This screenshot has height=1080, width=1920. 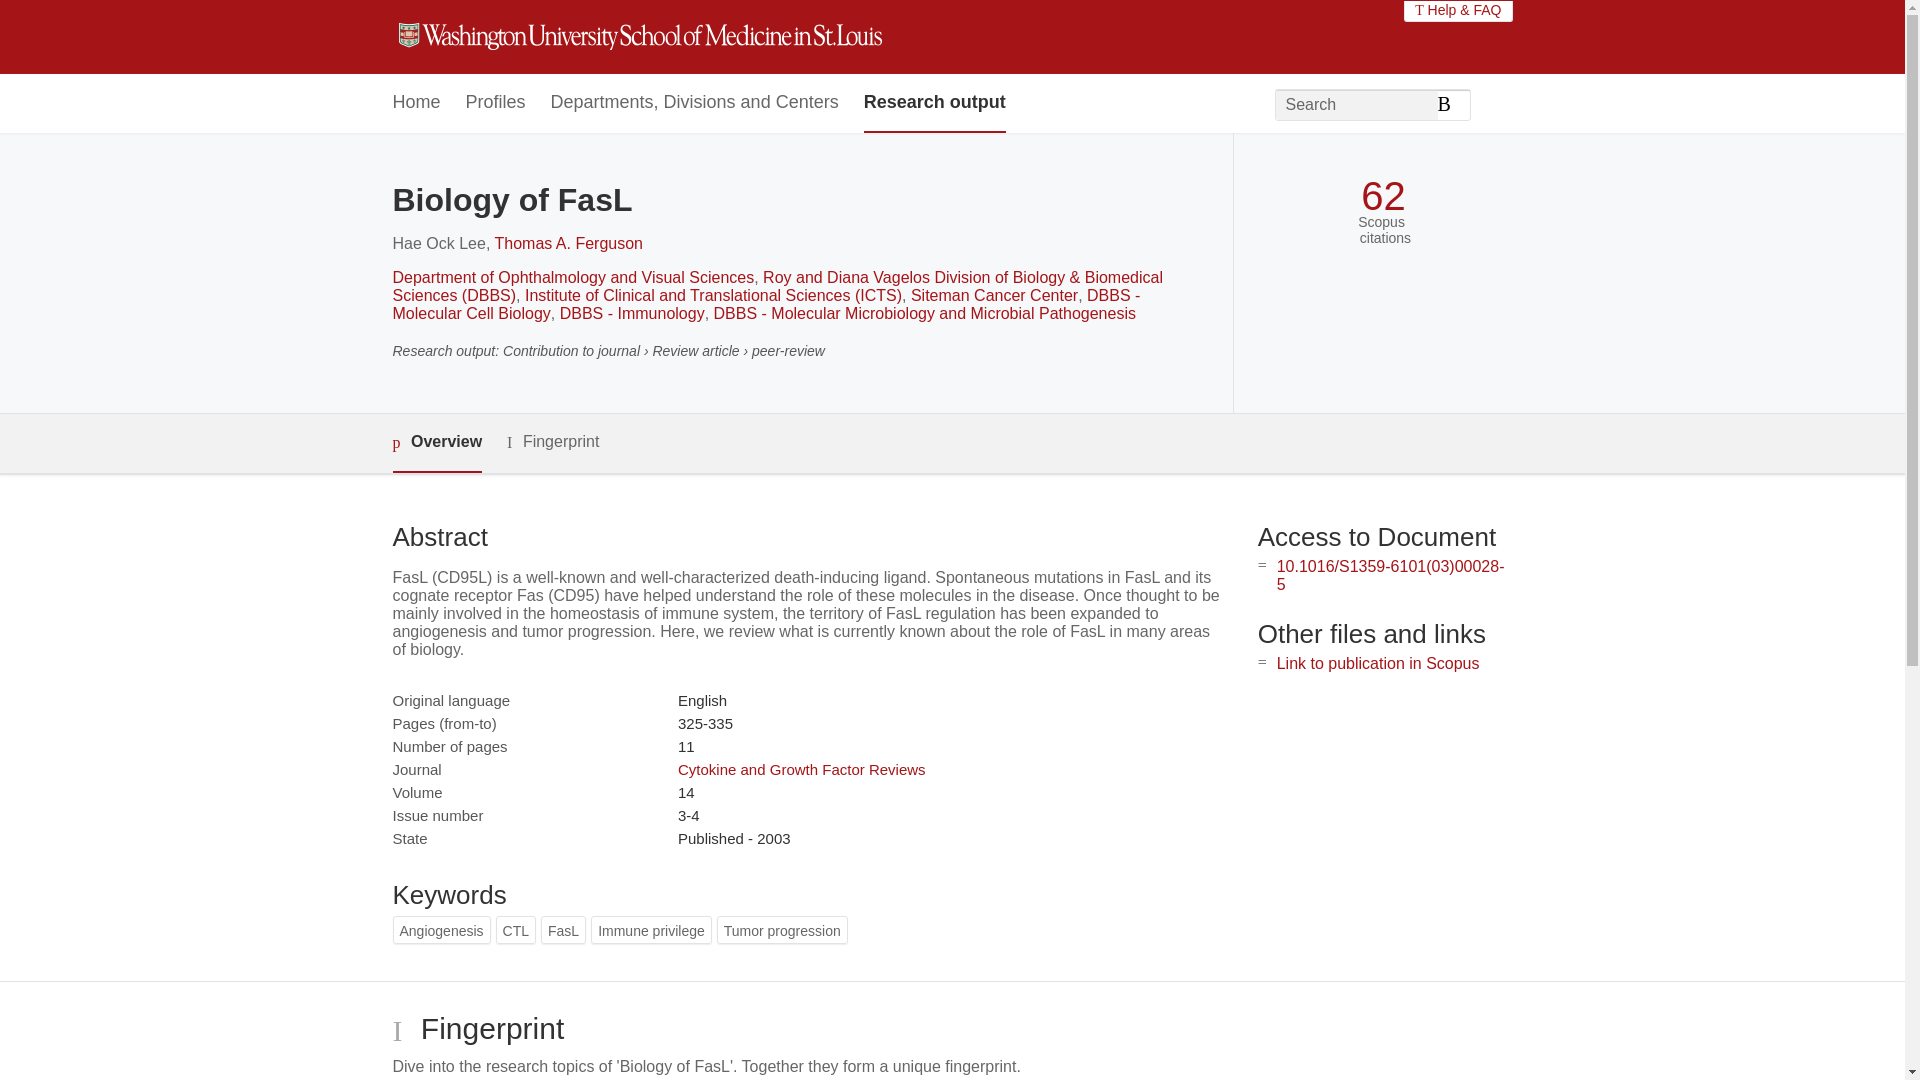 What do you see at coordinates (496, 103) in the screenshot?
I see `Profiles` at bounding box center [496, 103].